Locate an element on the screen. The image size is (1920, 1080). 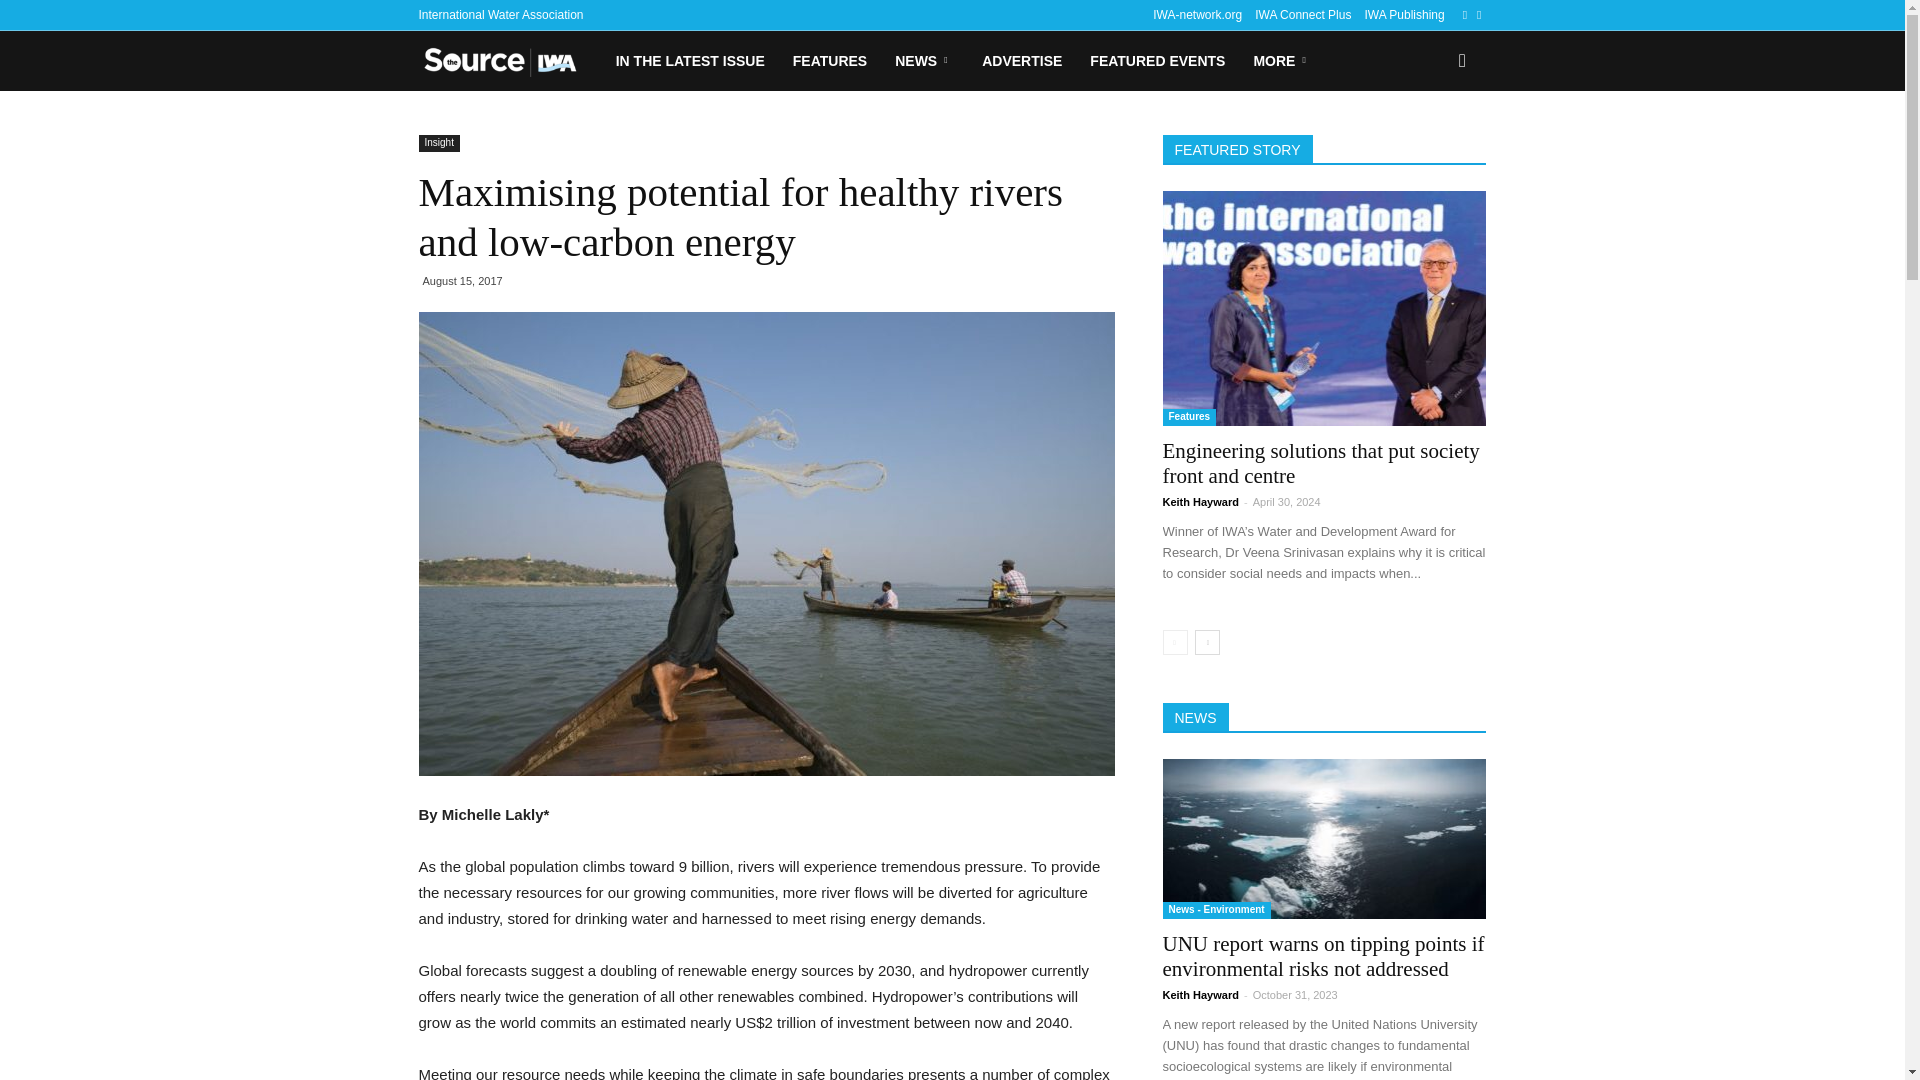
IN THE LATEST ISSUE is located at coordinates (690, 60).